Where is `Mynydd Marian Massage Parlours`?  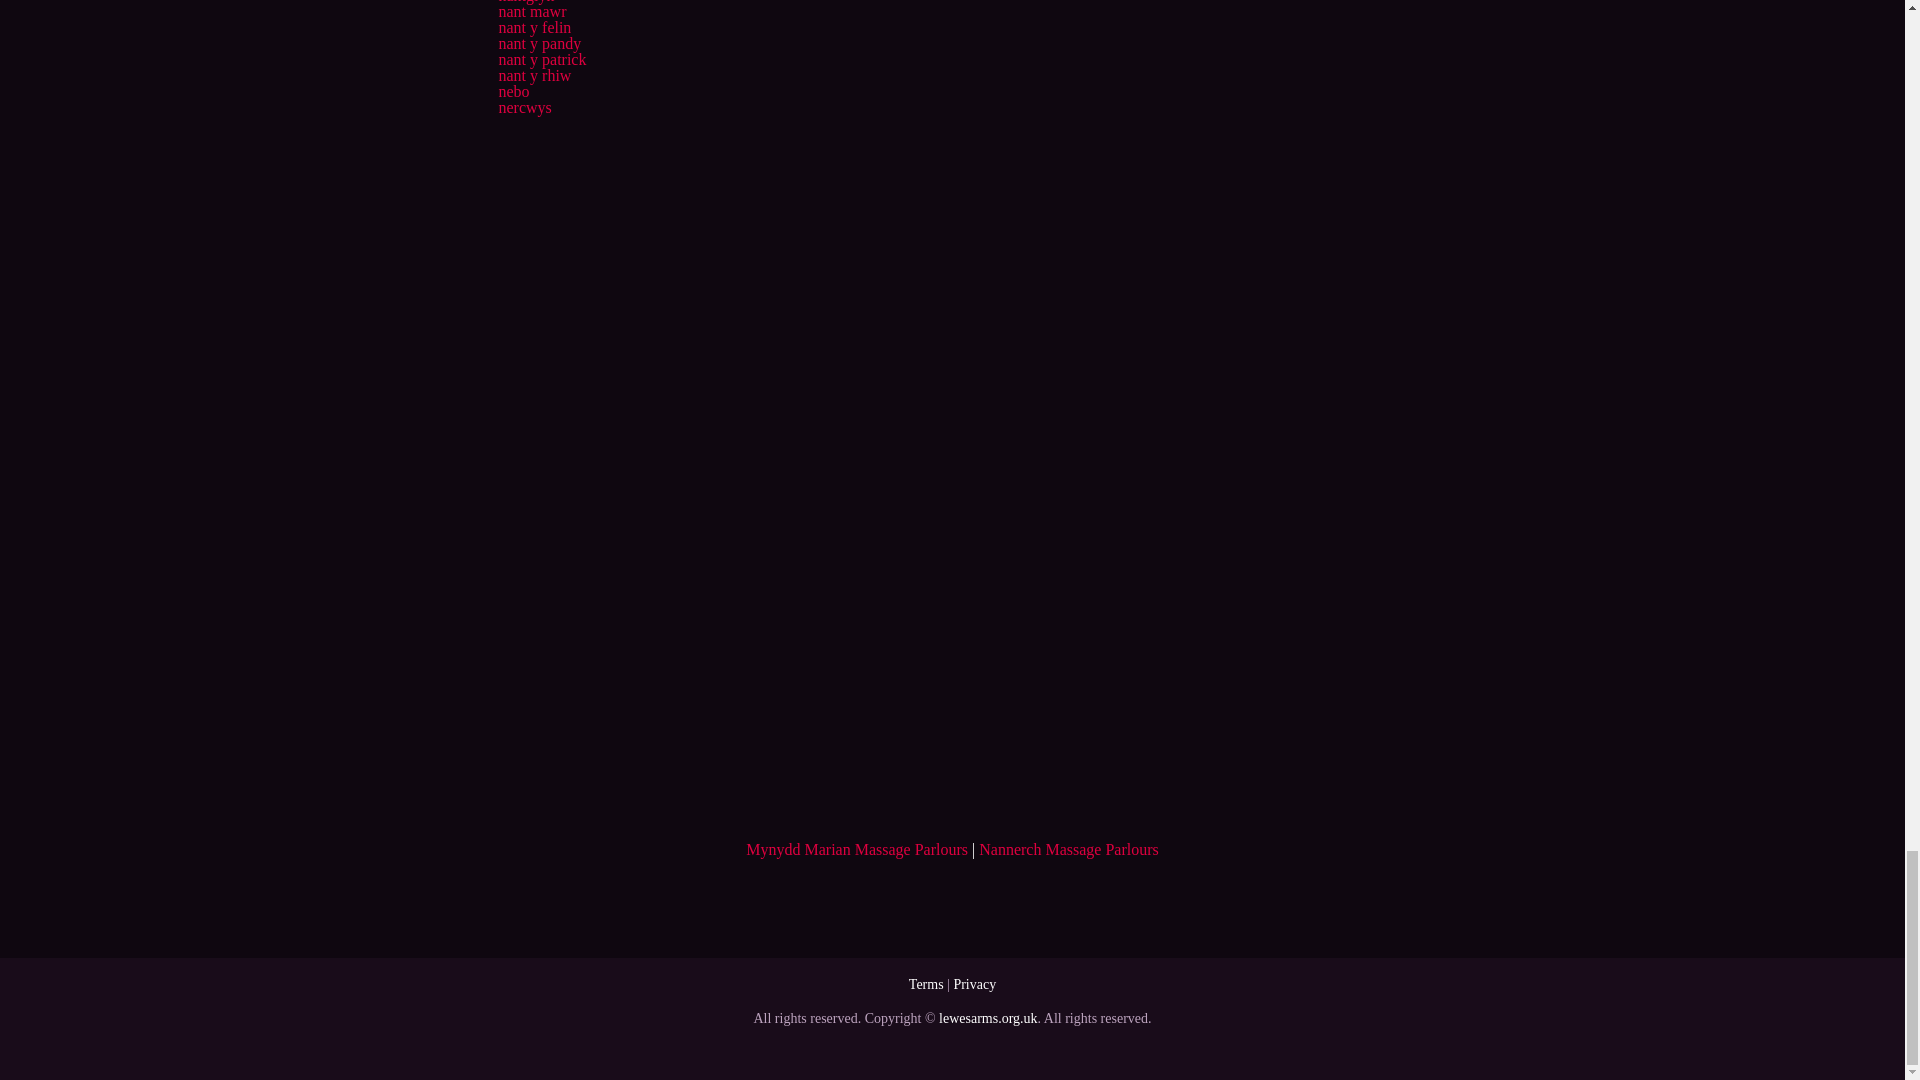 Mynydd Marian Massage Parlours is located at coordinates (856, 849).